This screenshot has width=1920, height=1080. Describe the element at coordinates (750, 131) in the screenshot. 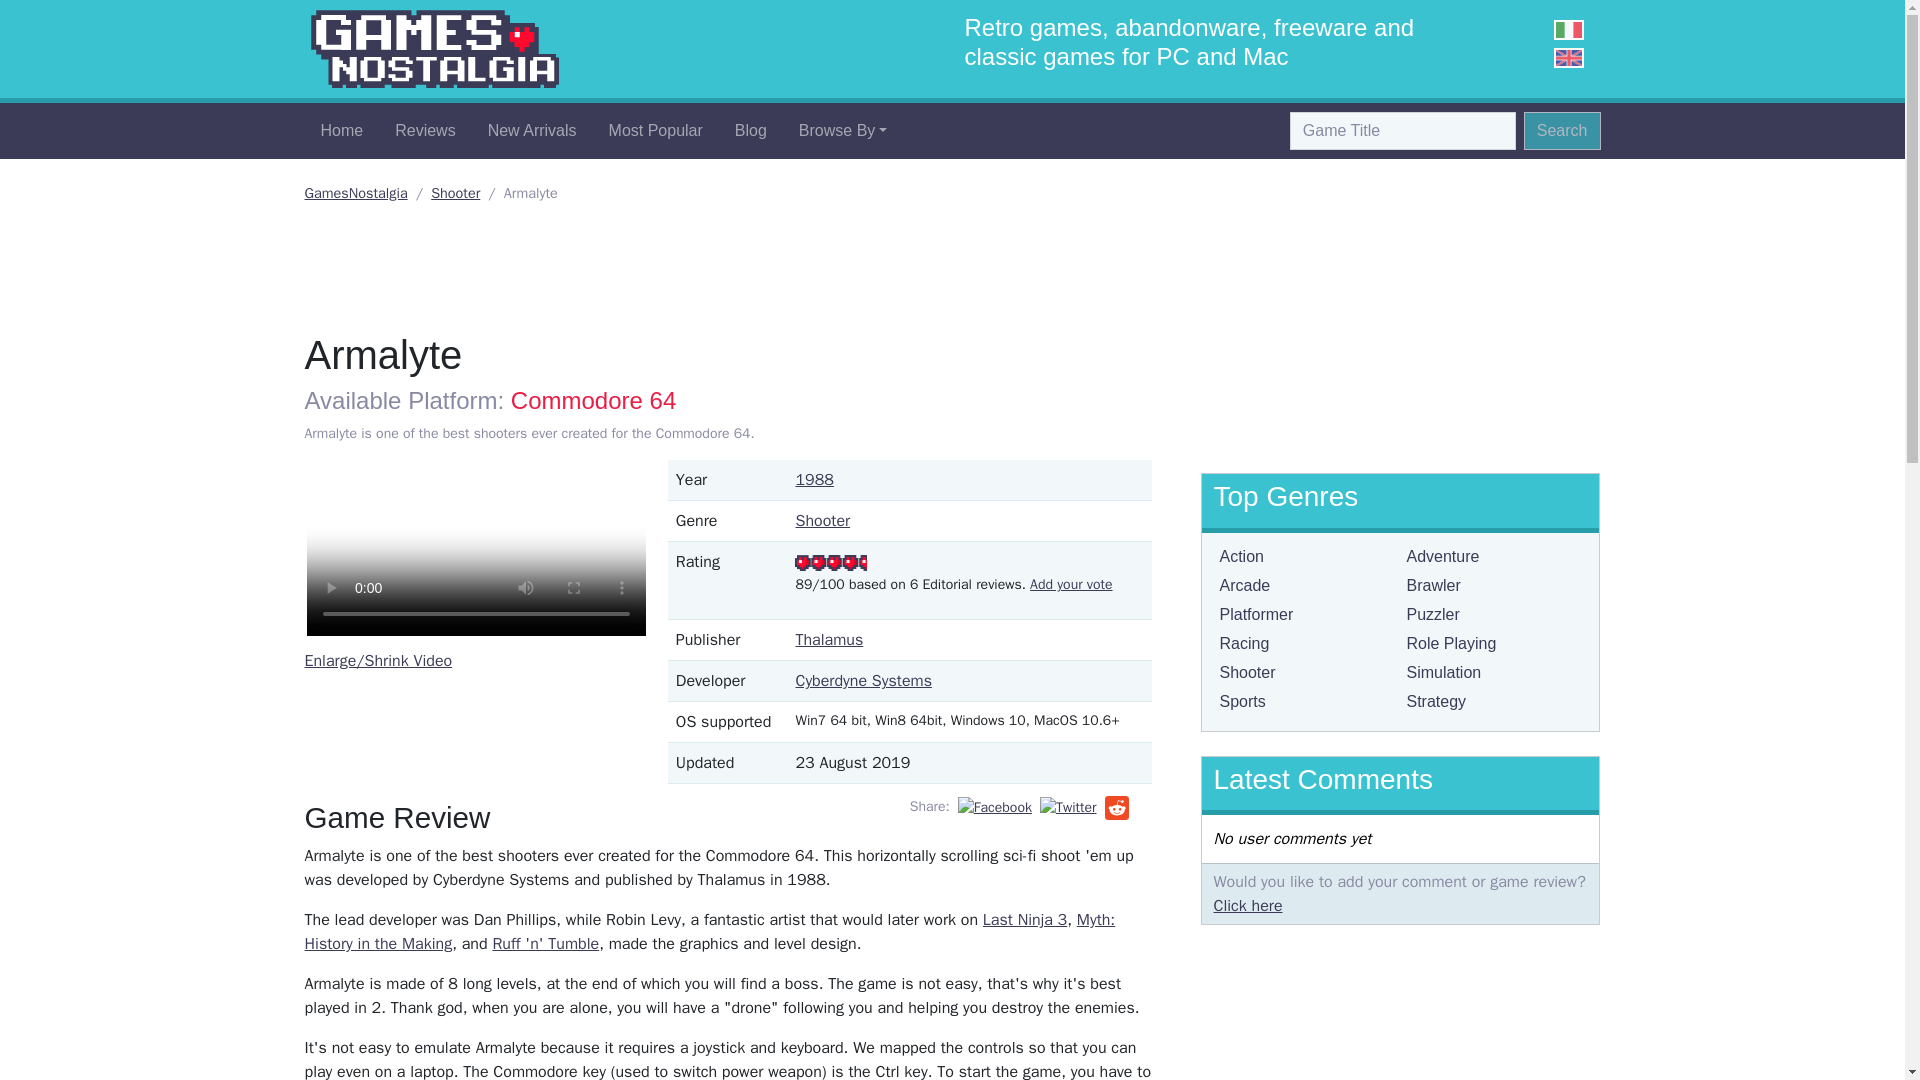

I see `Blog` at that location.